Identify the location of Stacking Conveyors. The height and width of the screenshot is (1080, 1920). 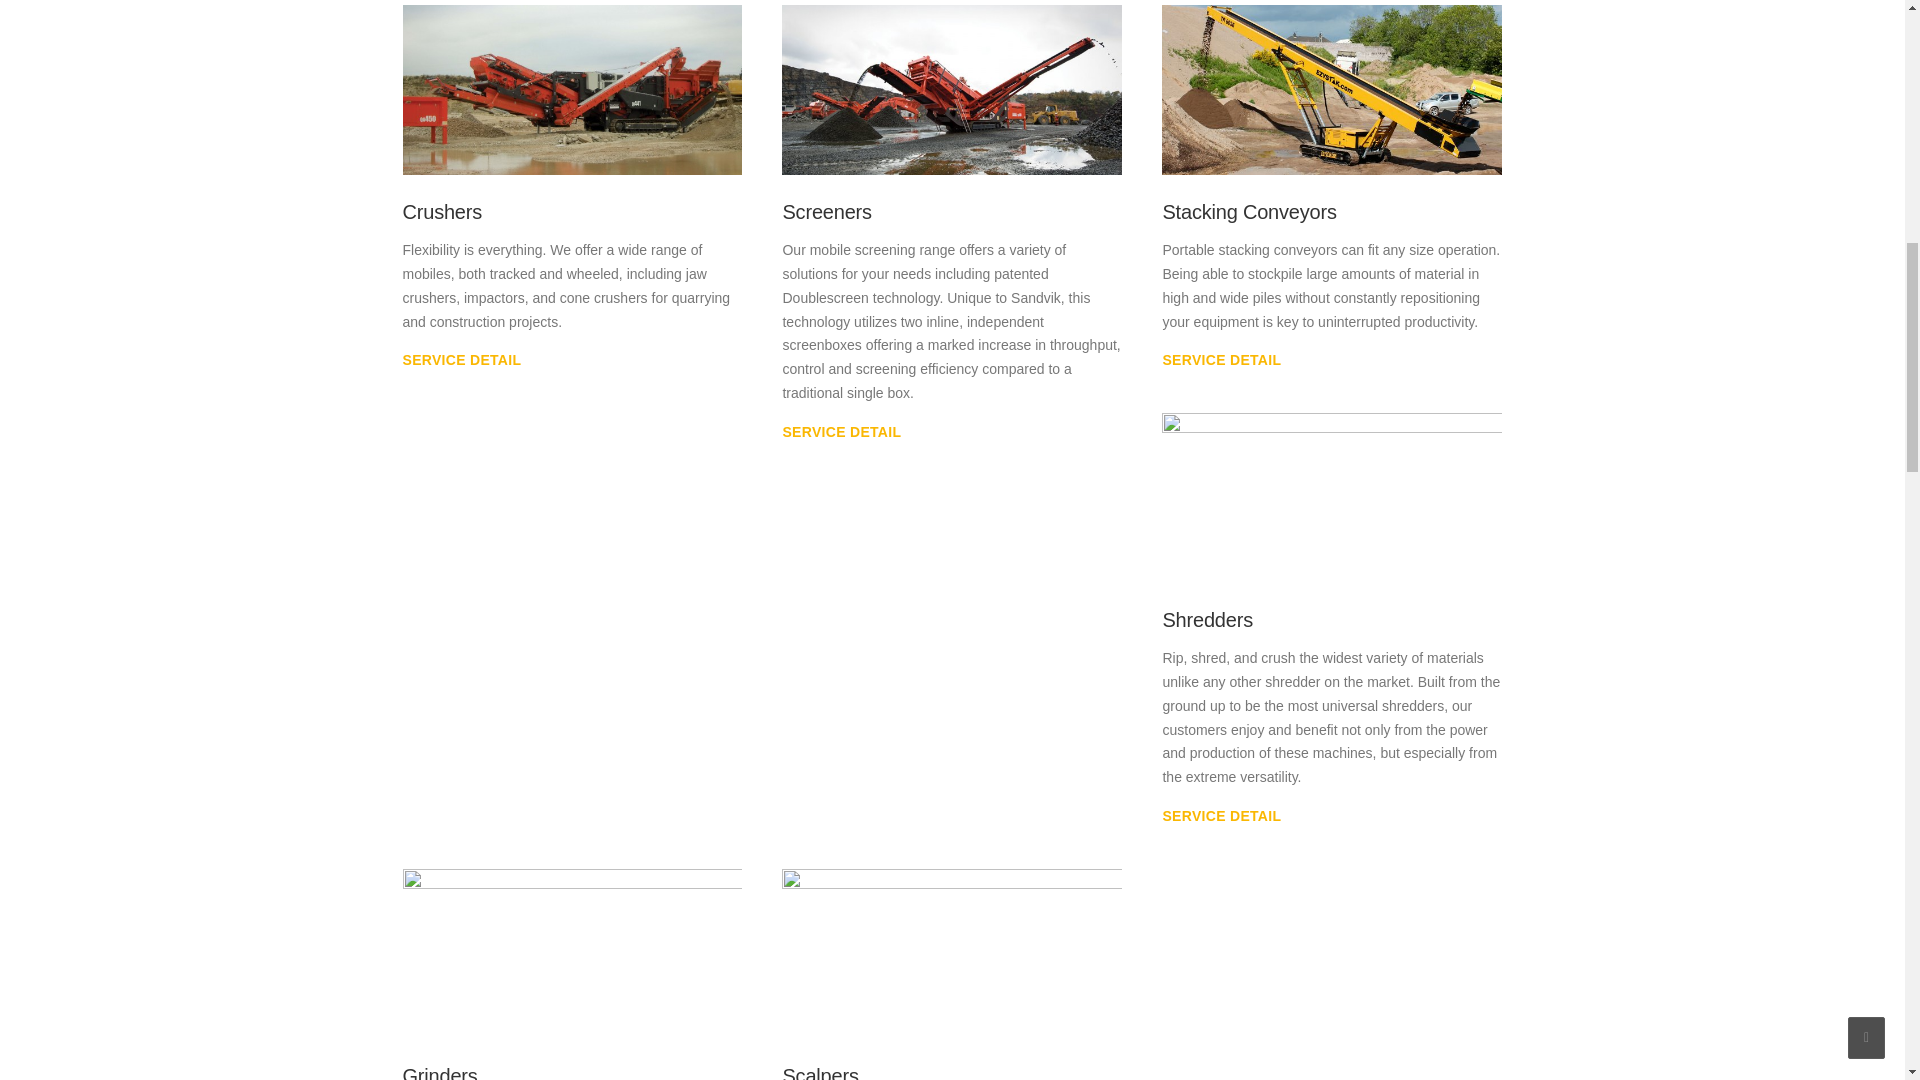
(1331, 89).